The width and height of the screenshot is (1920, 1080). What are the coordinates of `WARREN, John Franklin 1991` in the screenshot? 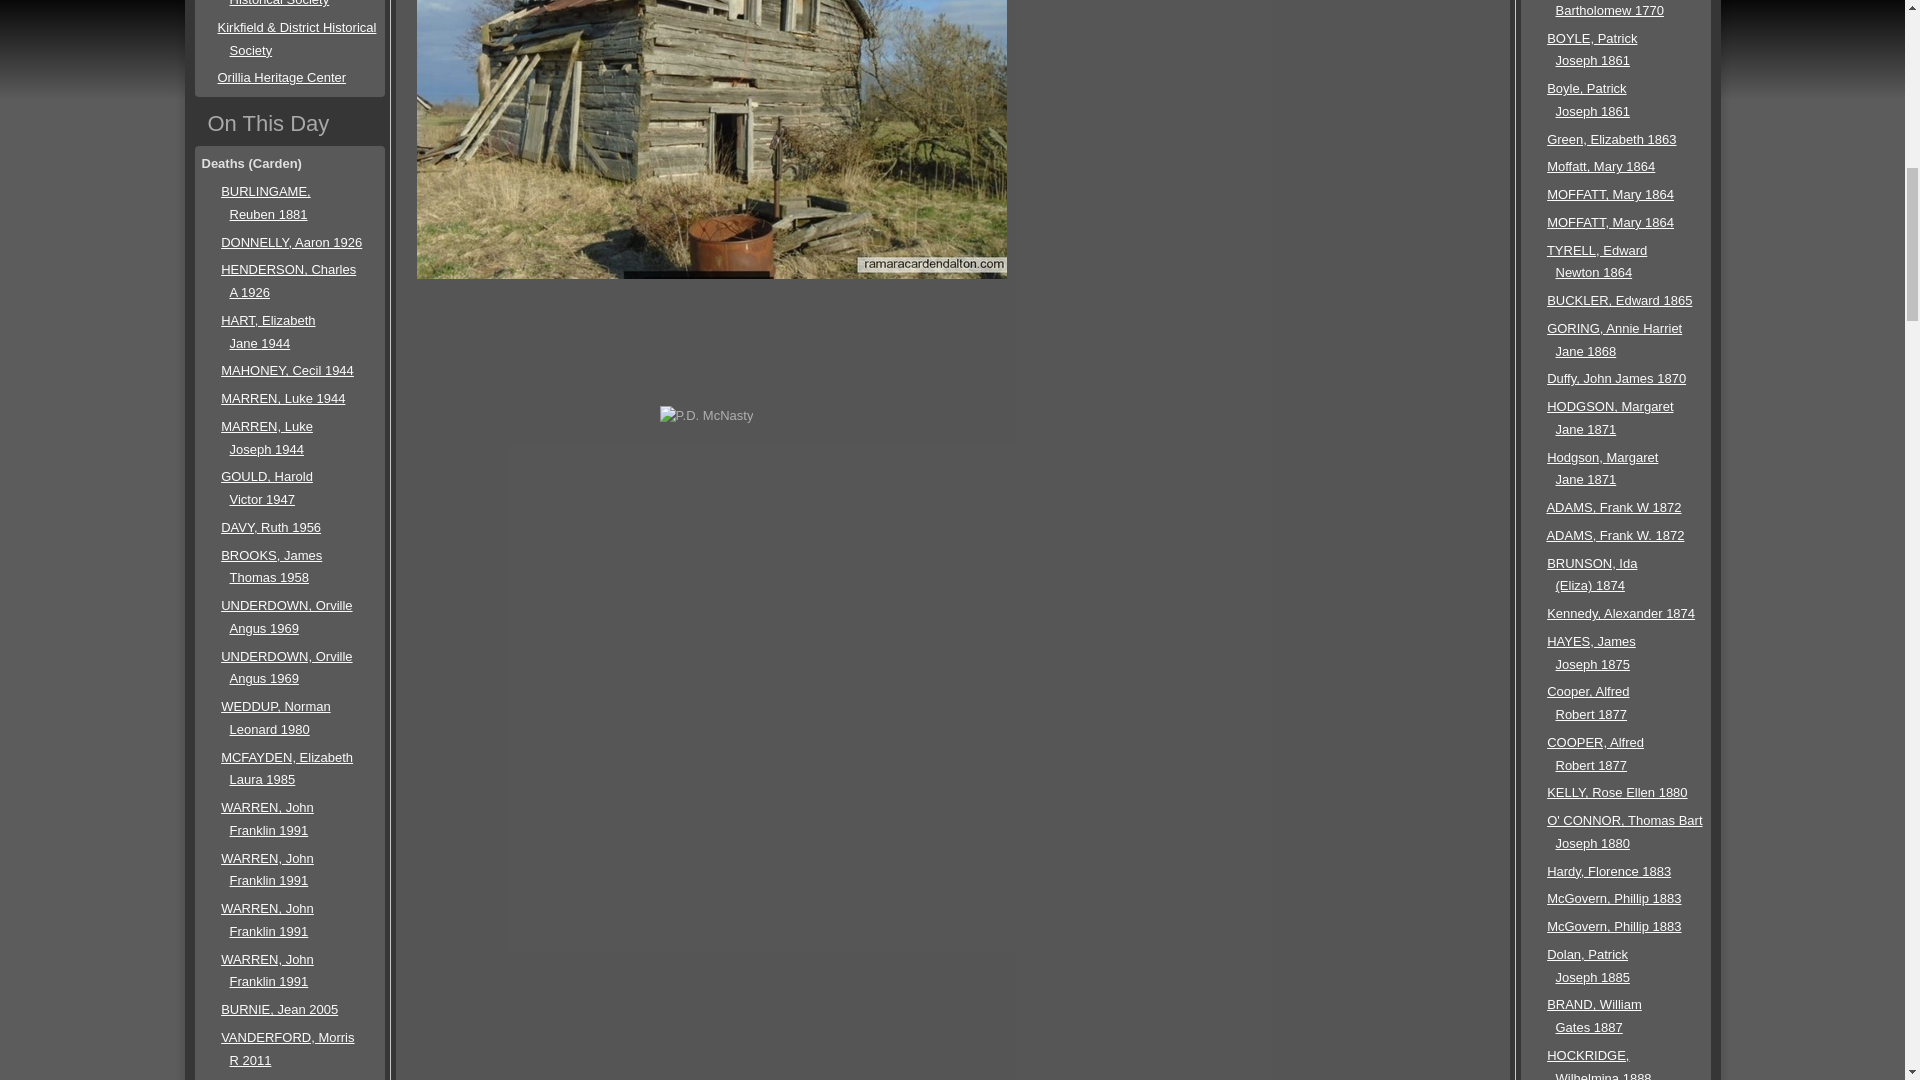 It's located at (267, 819).